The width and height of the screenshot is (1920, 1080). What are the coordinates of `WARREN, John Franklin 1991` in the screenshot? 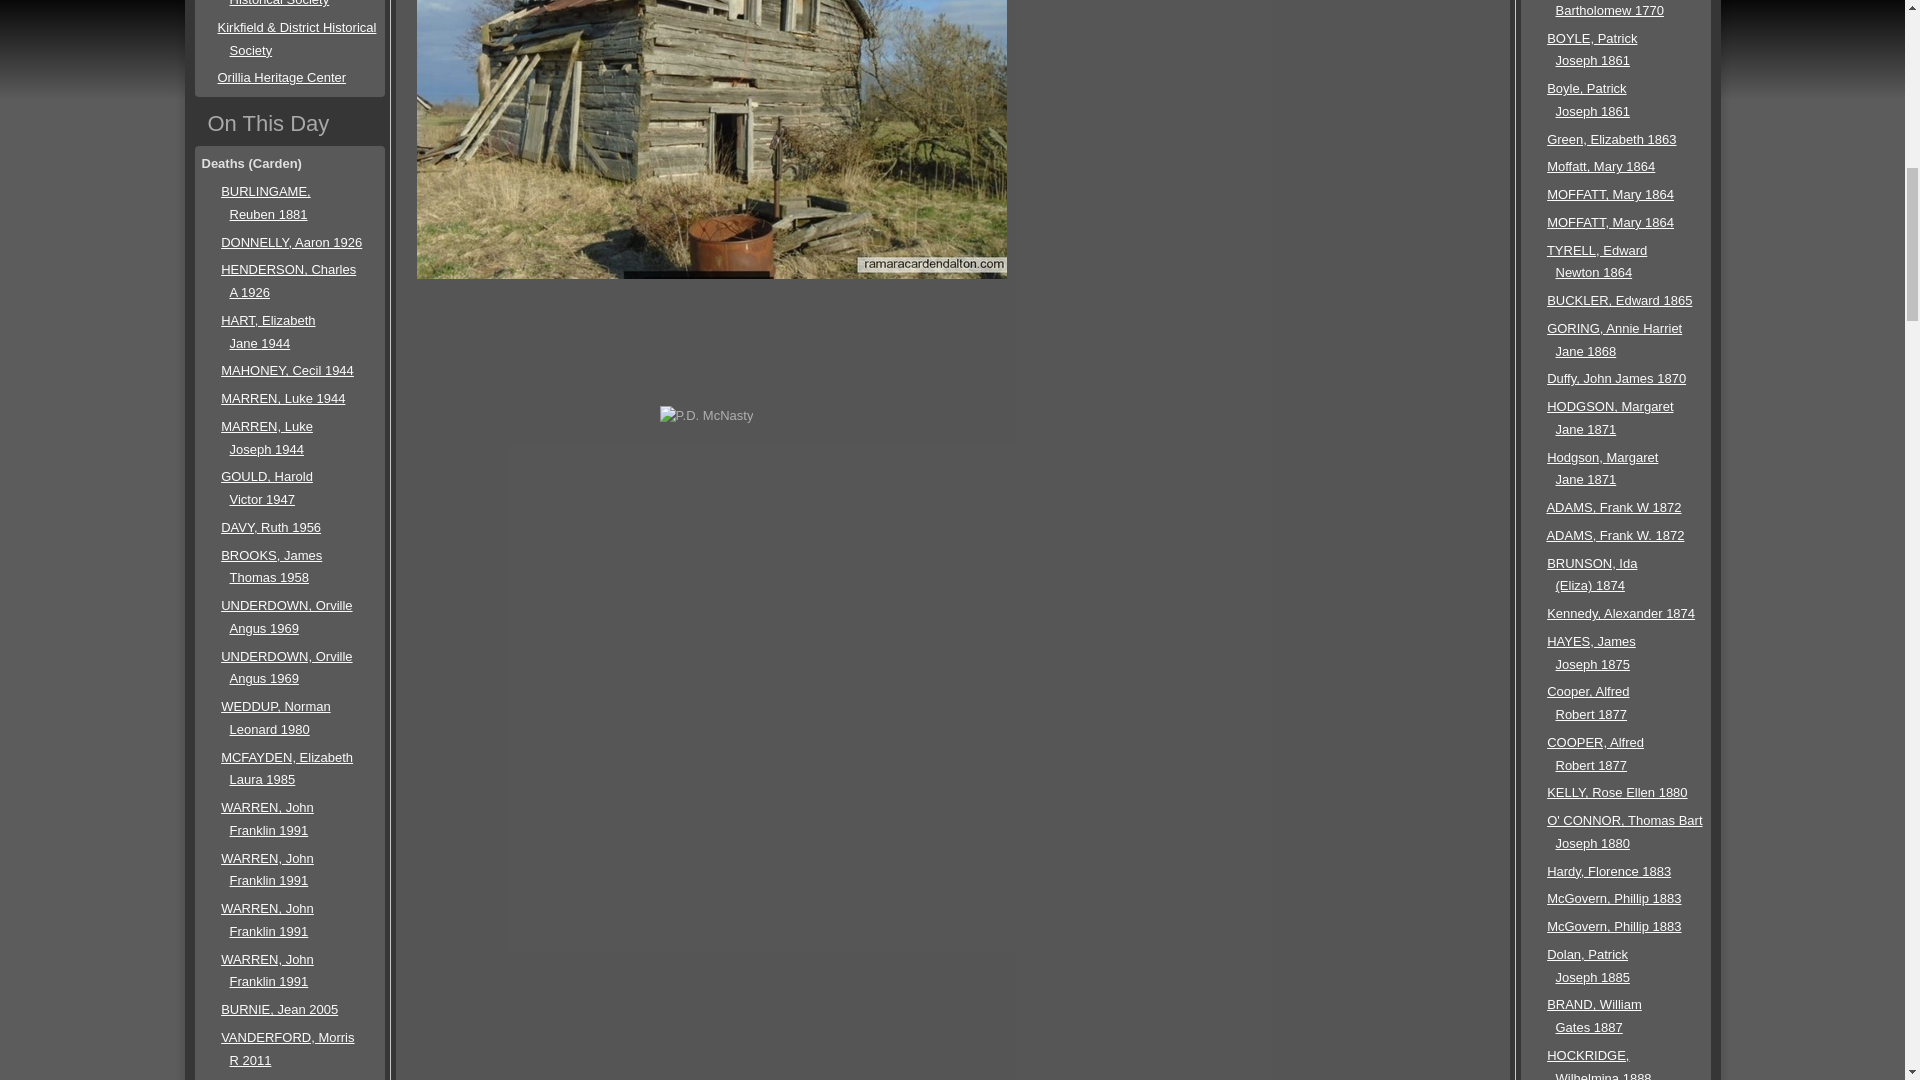 It's located at (267, 819).